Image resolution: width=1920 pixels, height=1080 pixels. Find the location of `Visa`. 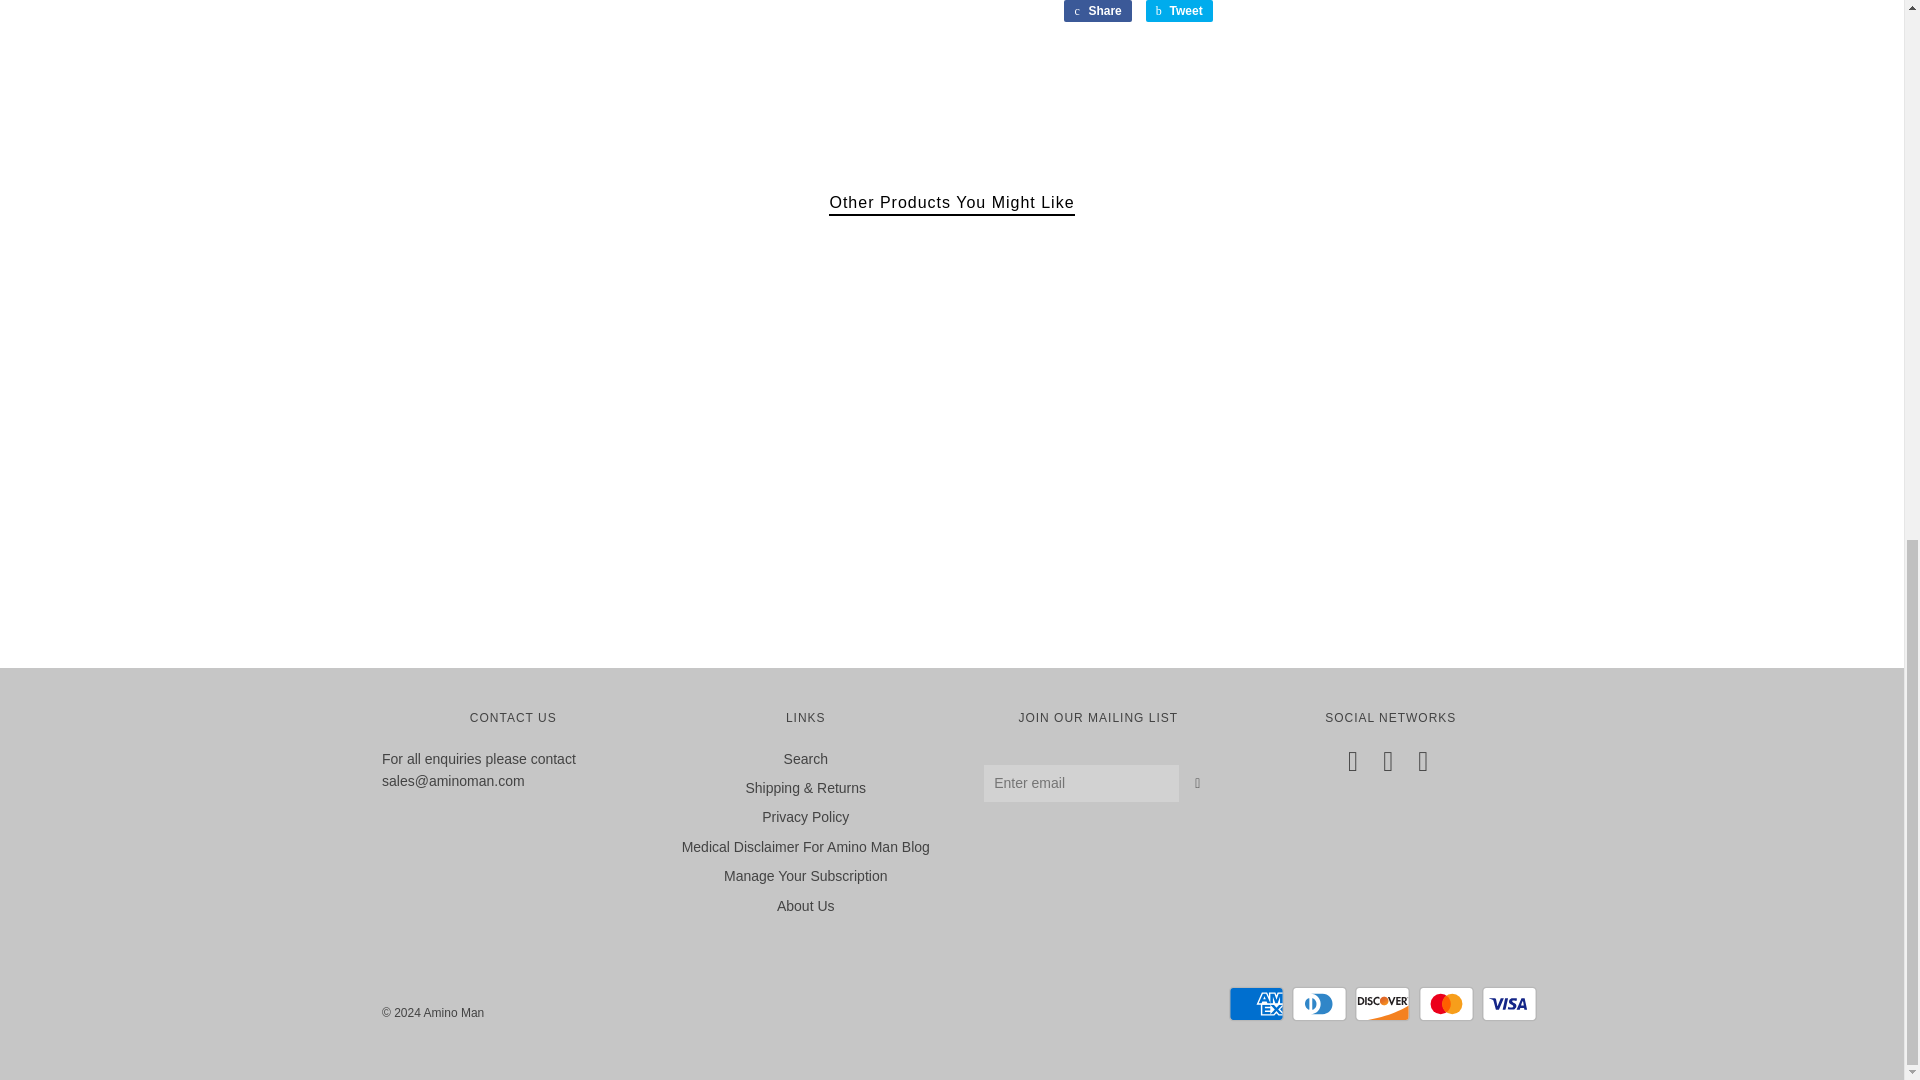

Visa is located at coordinates (1510, 1003).